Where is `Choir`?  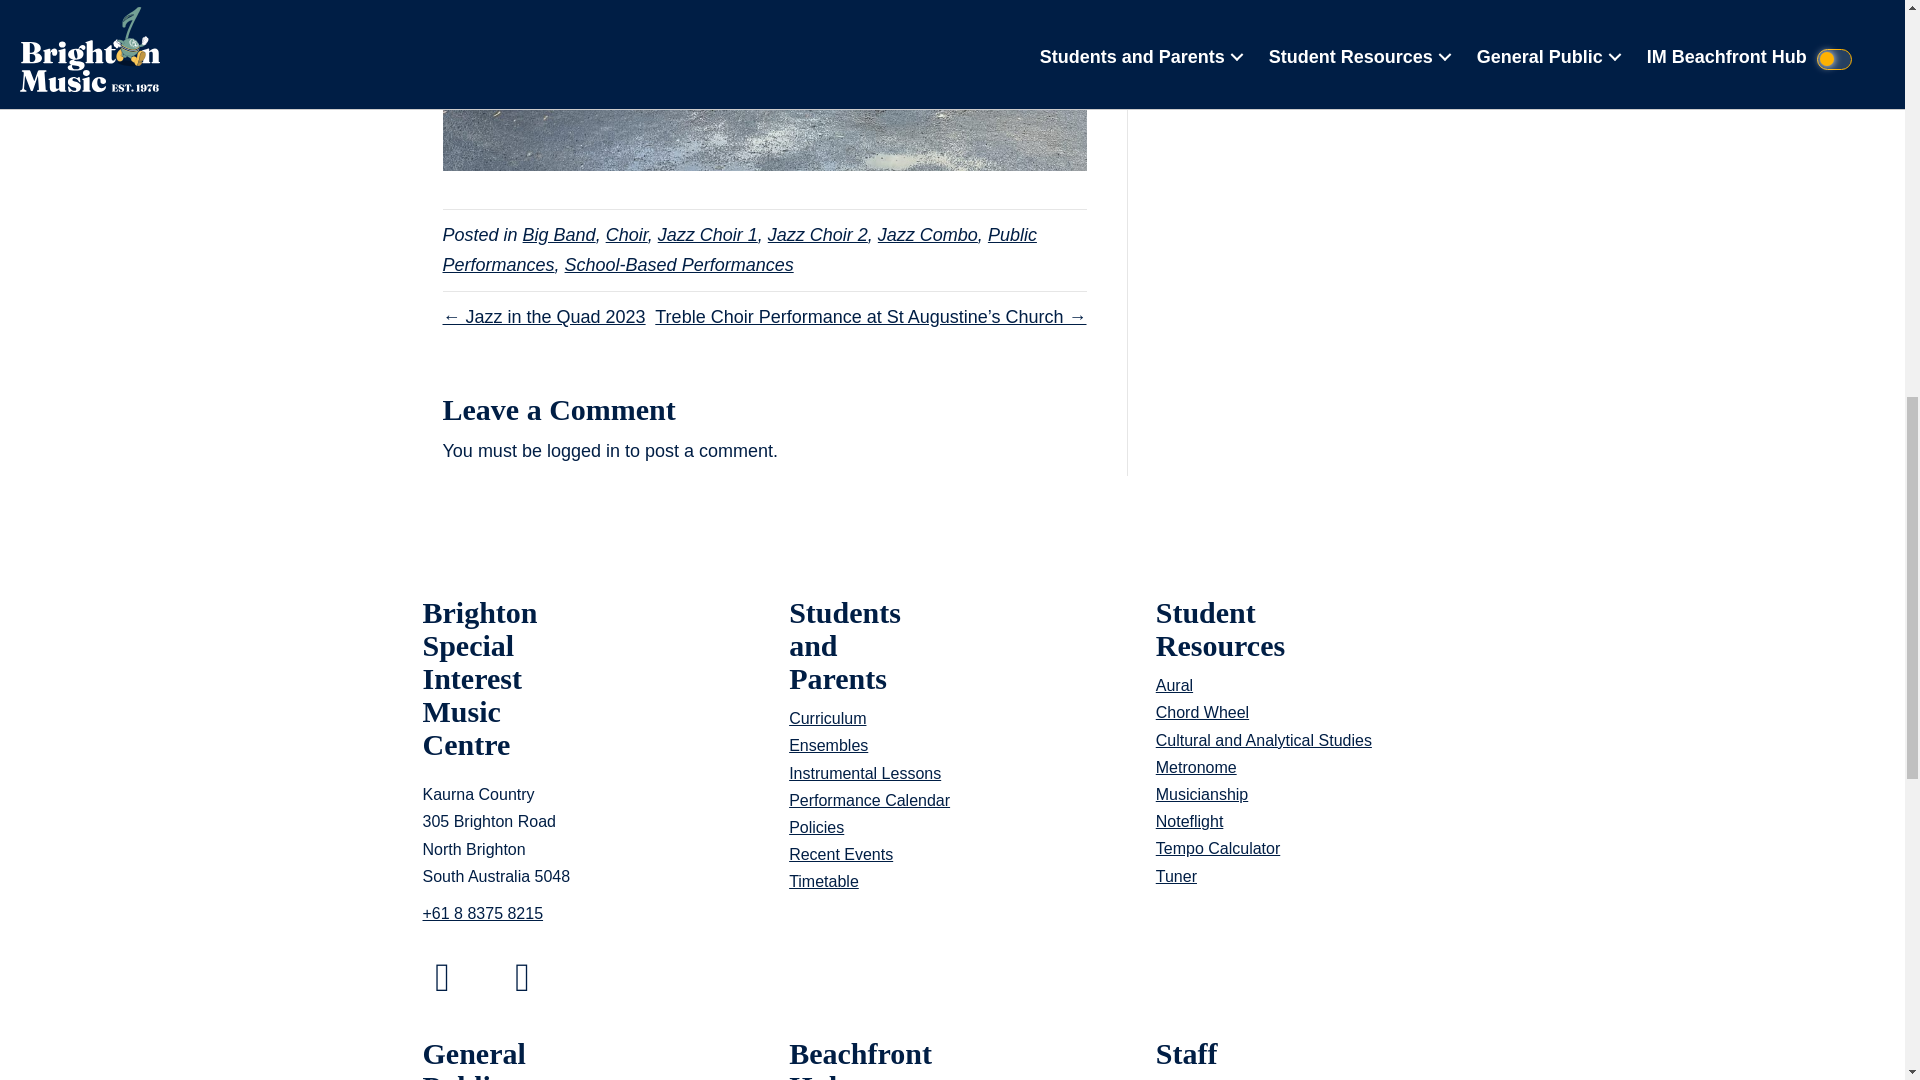
Choir is located at coordinates (627, 234).